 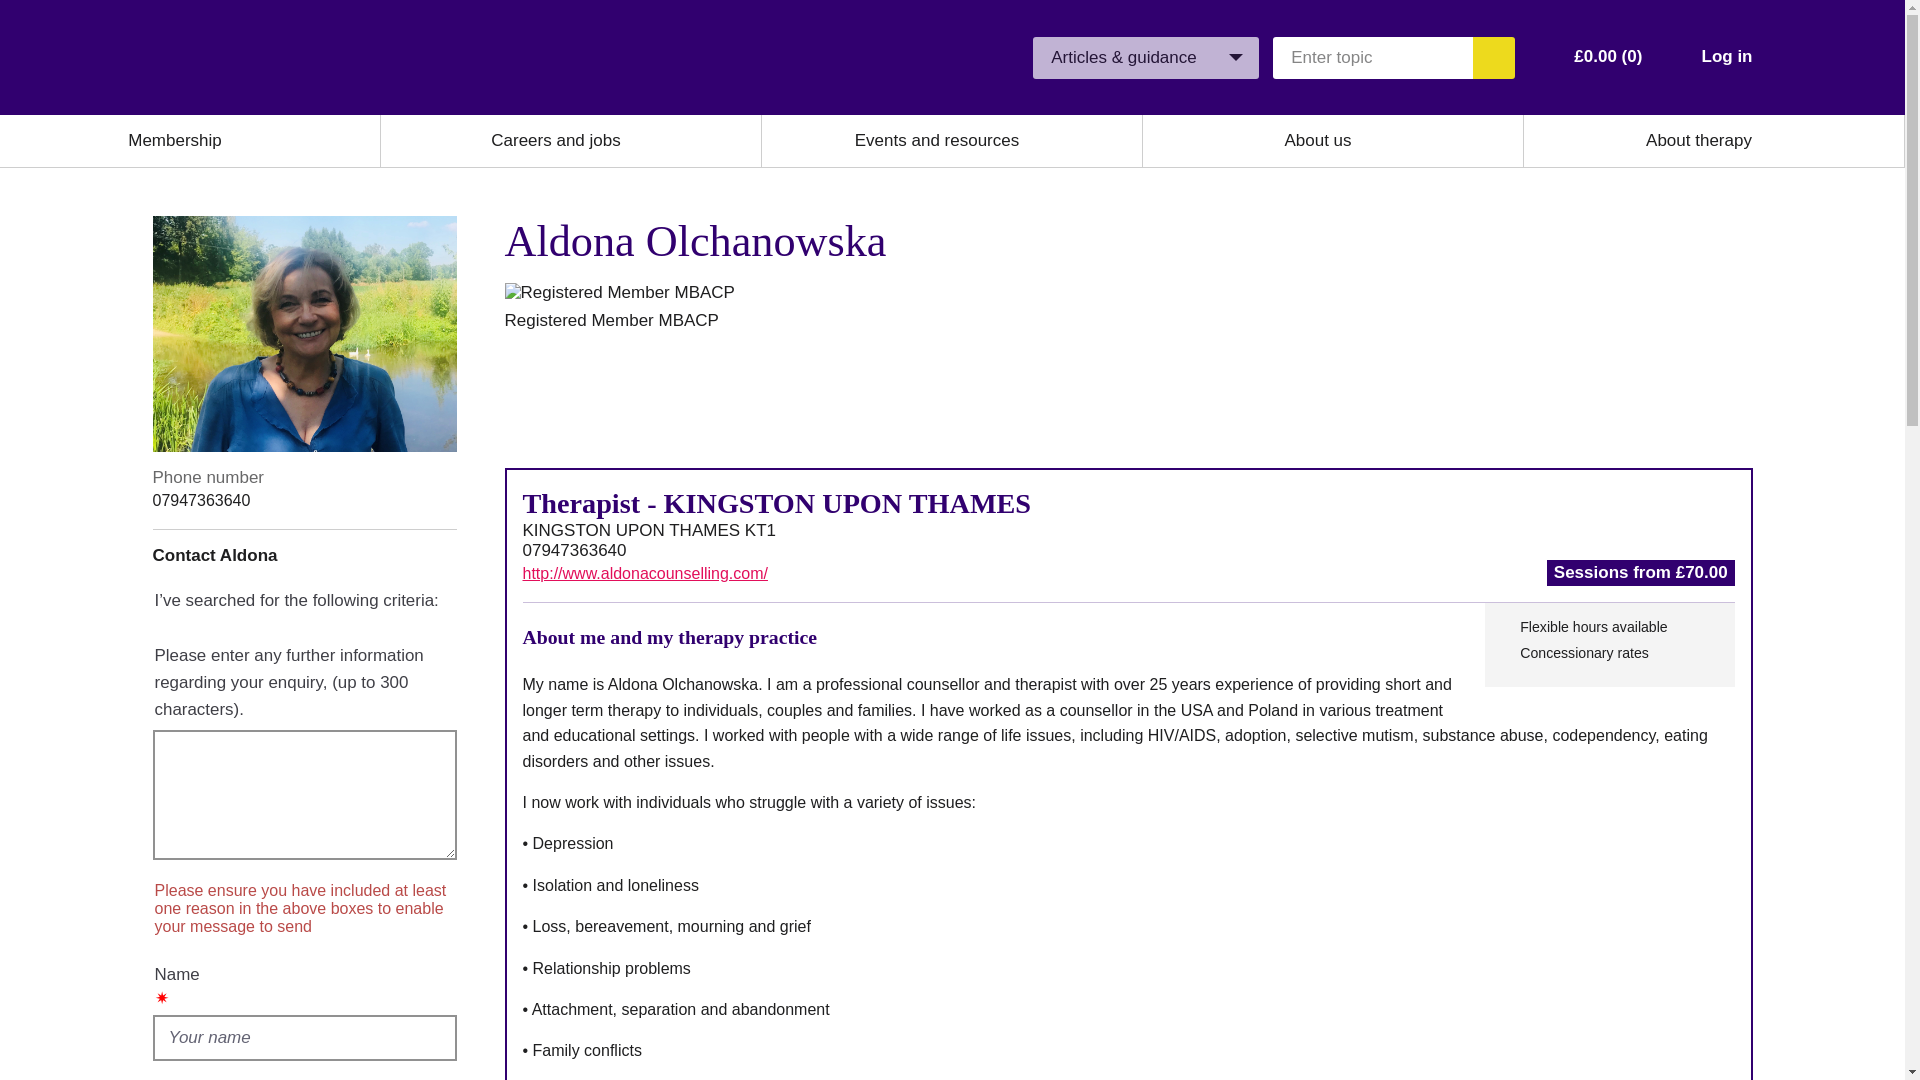 I want to click on Events and resources, so click(x=936, y=140).